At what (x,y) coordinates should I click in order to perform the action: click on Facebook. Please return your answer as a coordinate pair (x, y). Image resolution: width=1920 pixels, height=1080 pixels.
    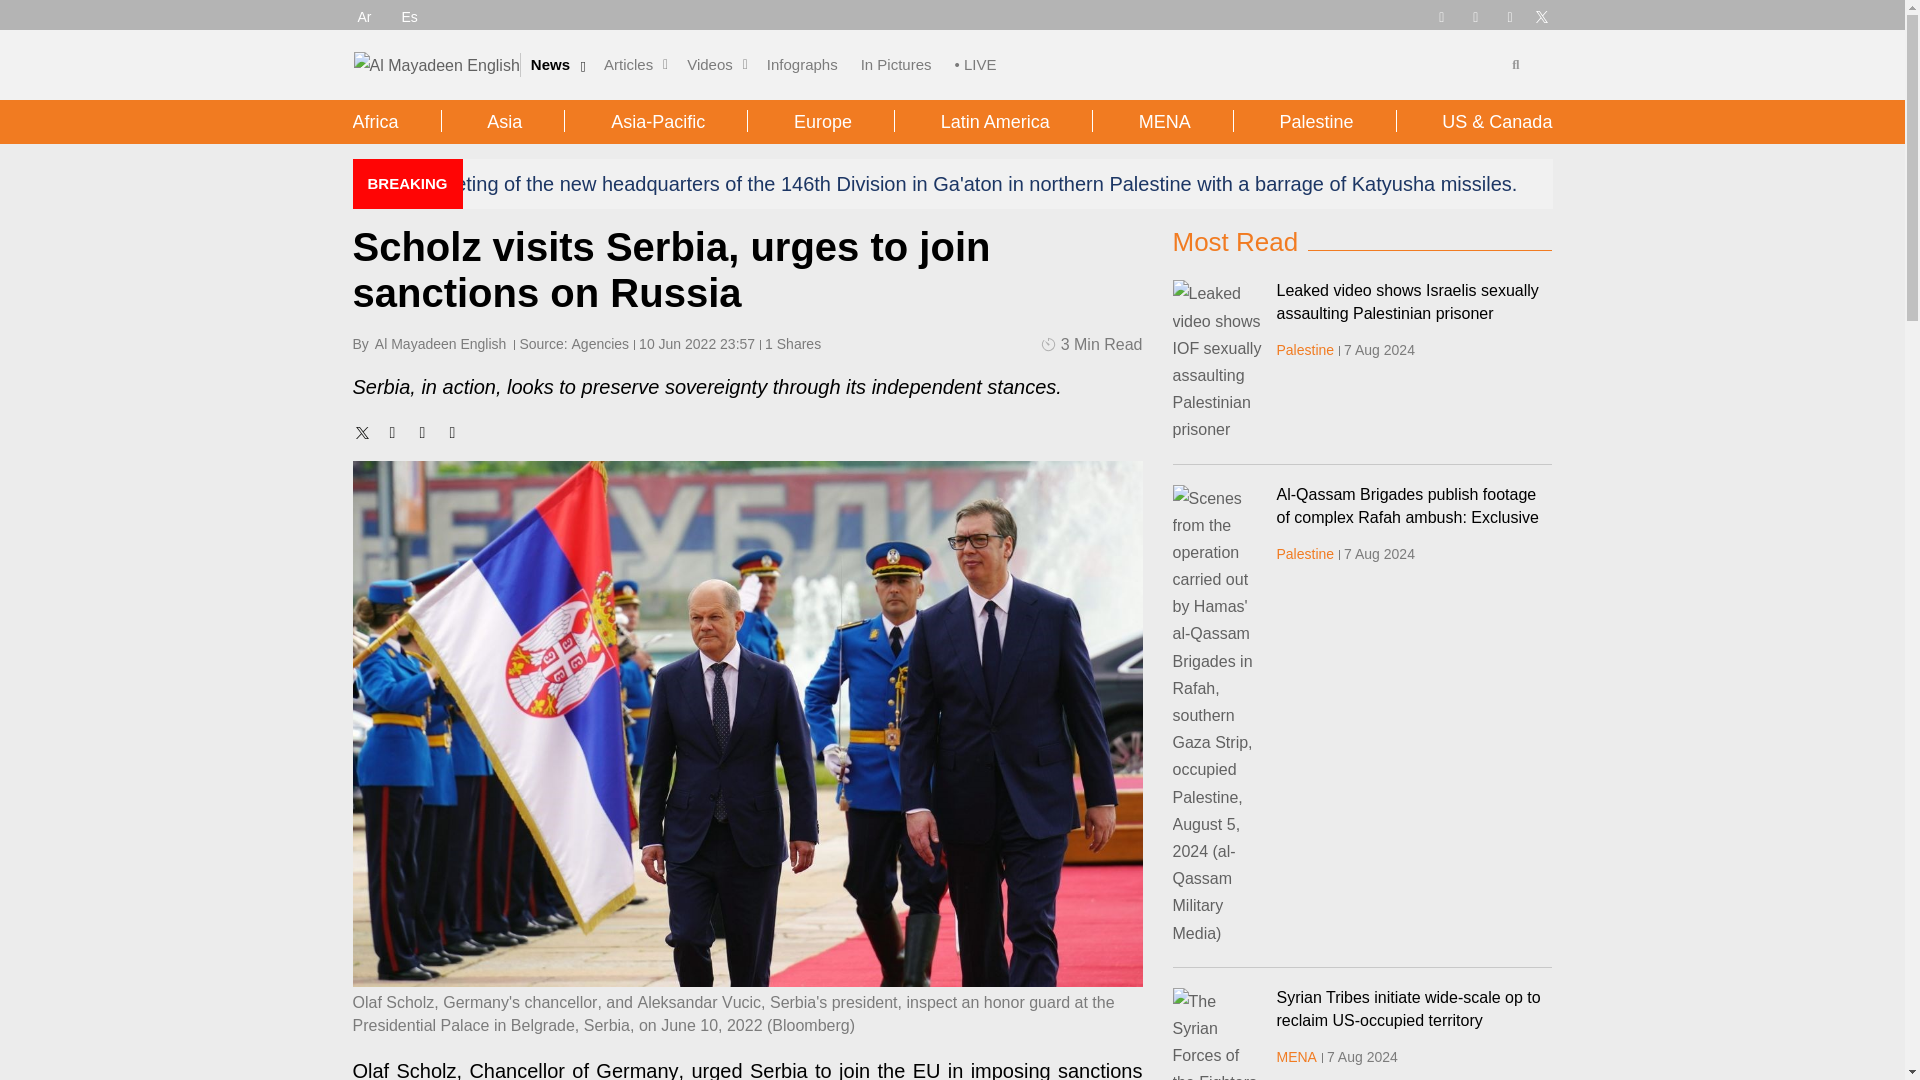
    Looking at the image, I should click on (1475, 15).